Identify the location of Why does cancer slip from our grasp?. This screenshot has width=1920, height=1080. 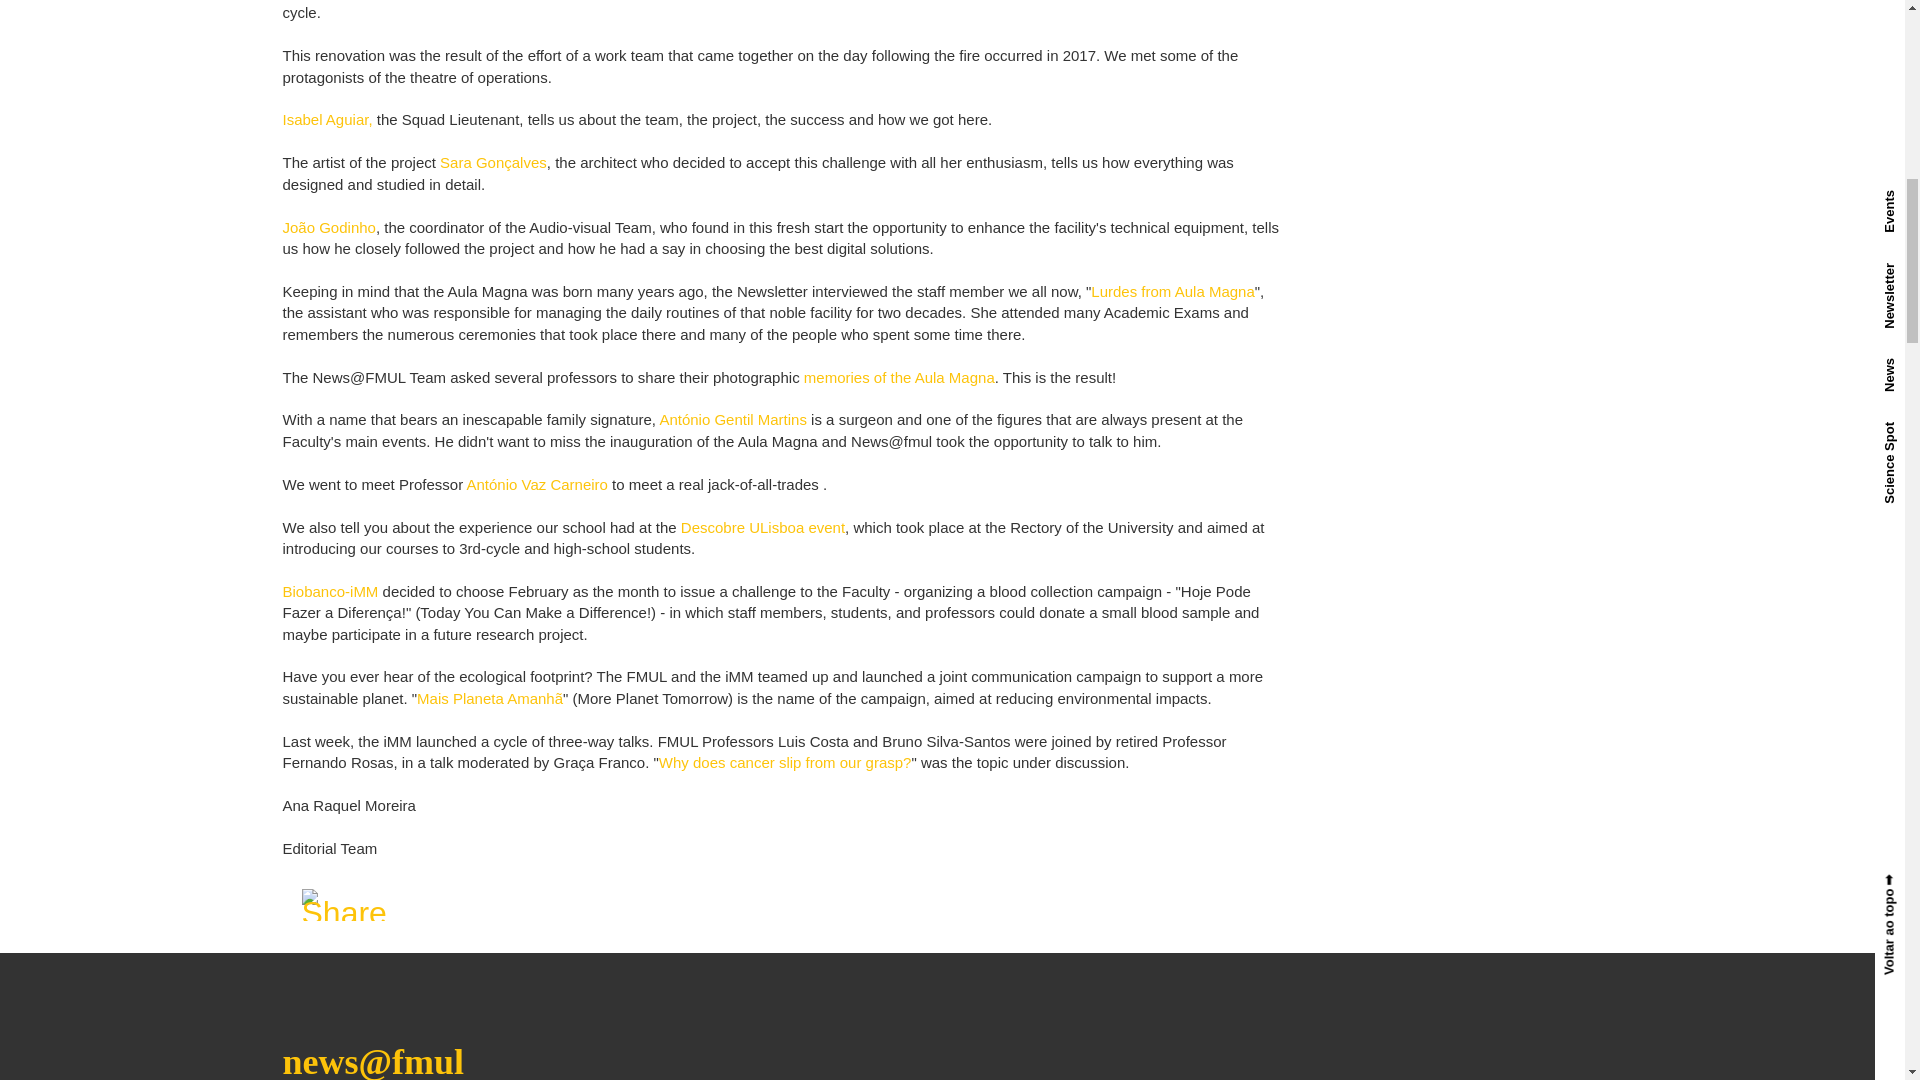
(785, 762).